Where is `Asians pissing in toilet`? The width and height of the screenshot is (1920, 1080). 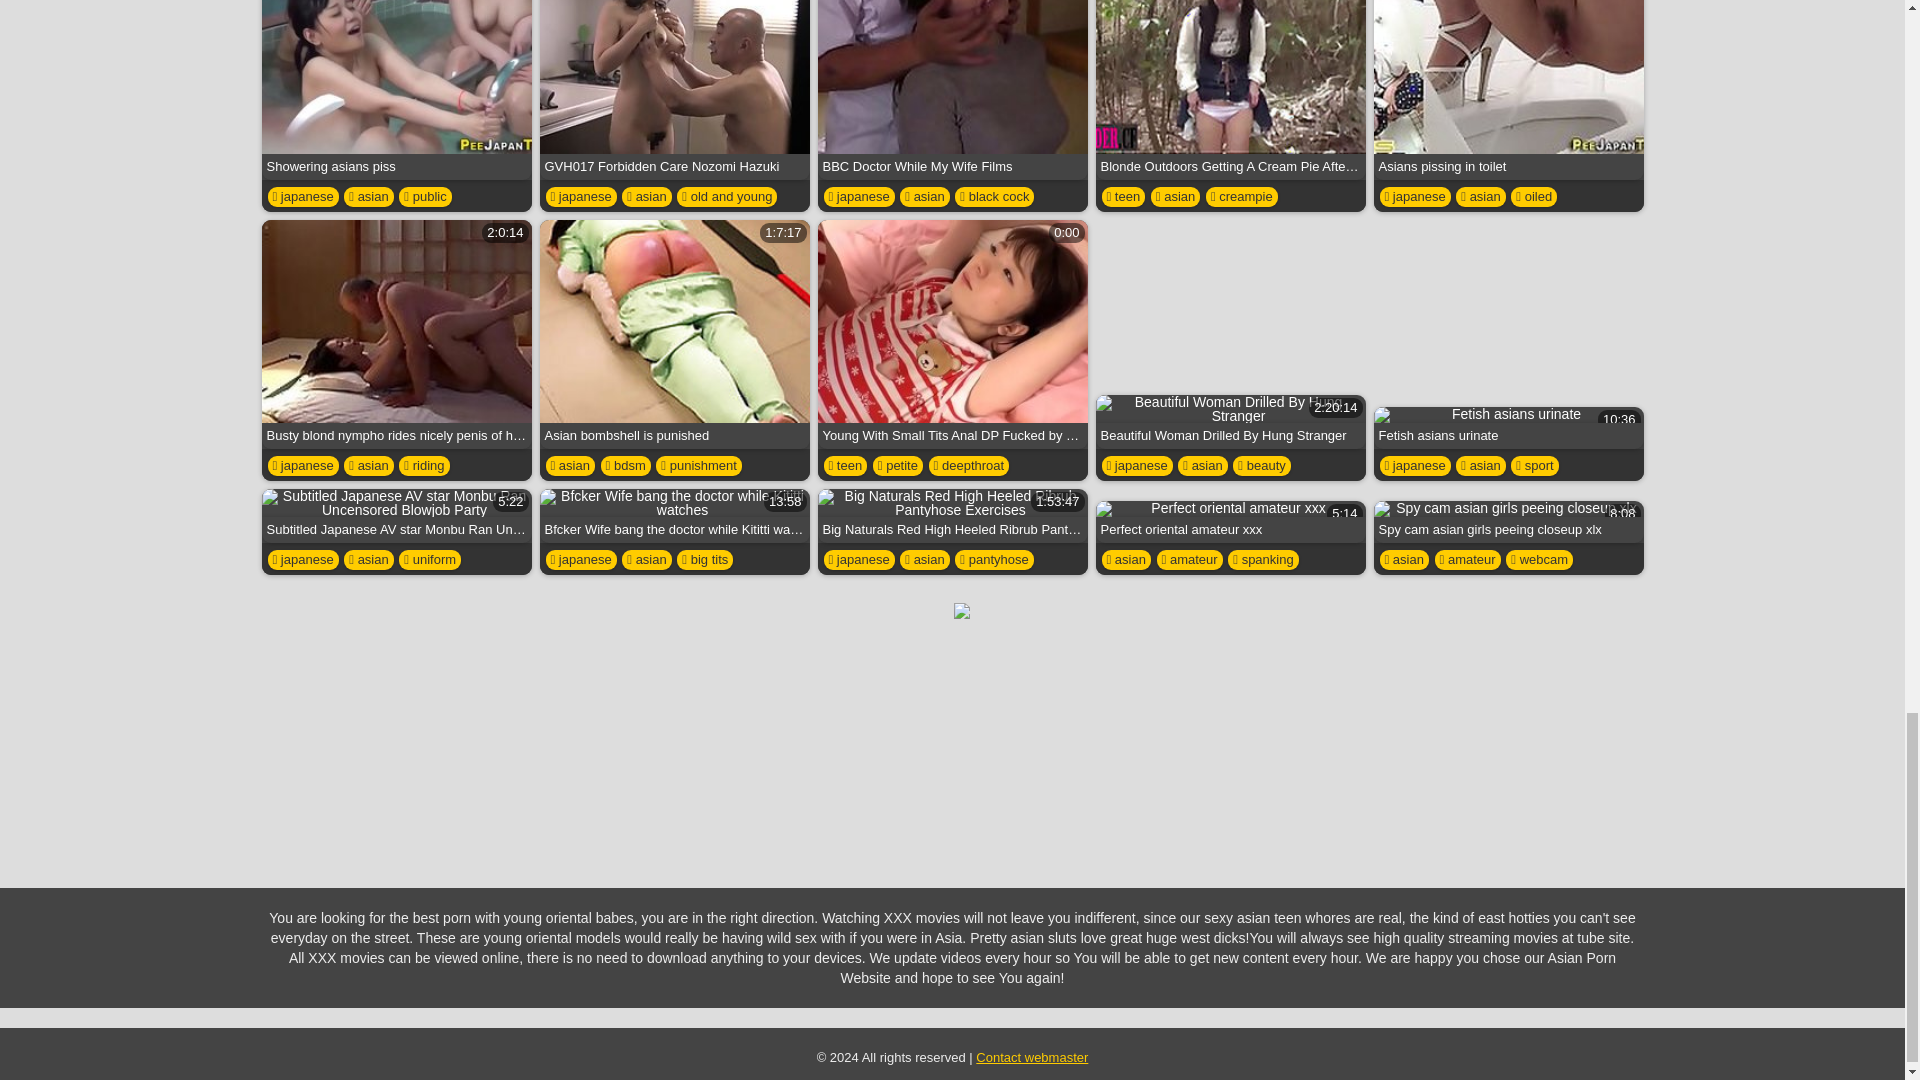
Asians pissing in toilet is located at coordinates (1508, 90).